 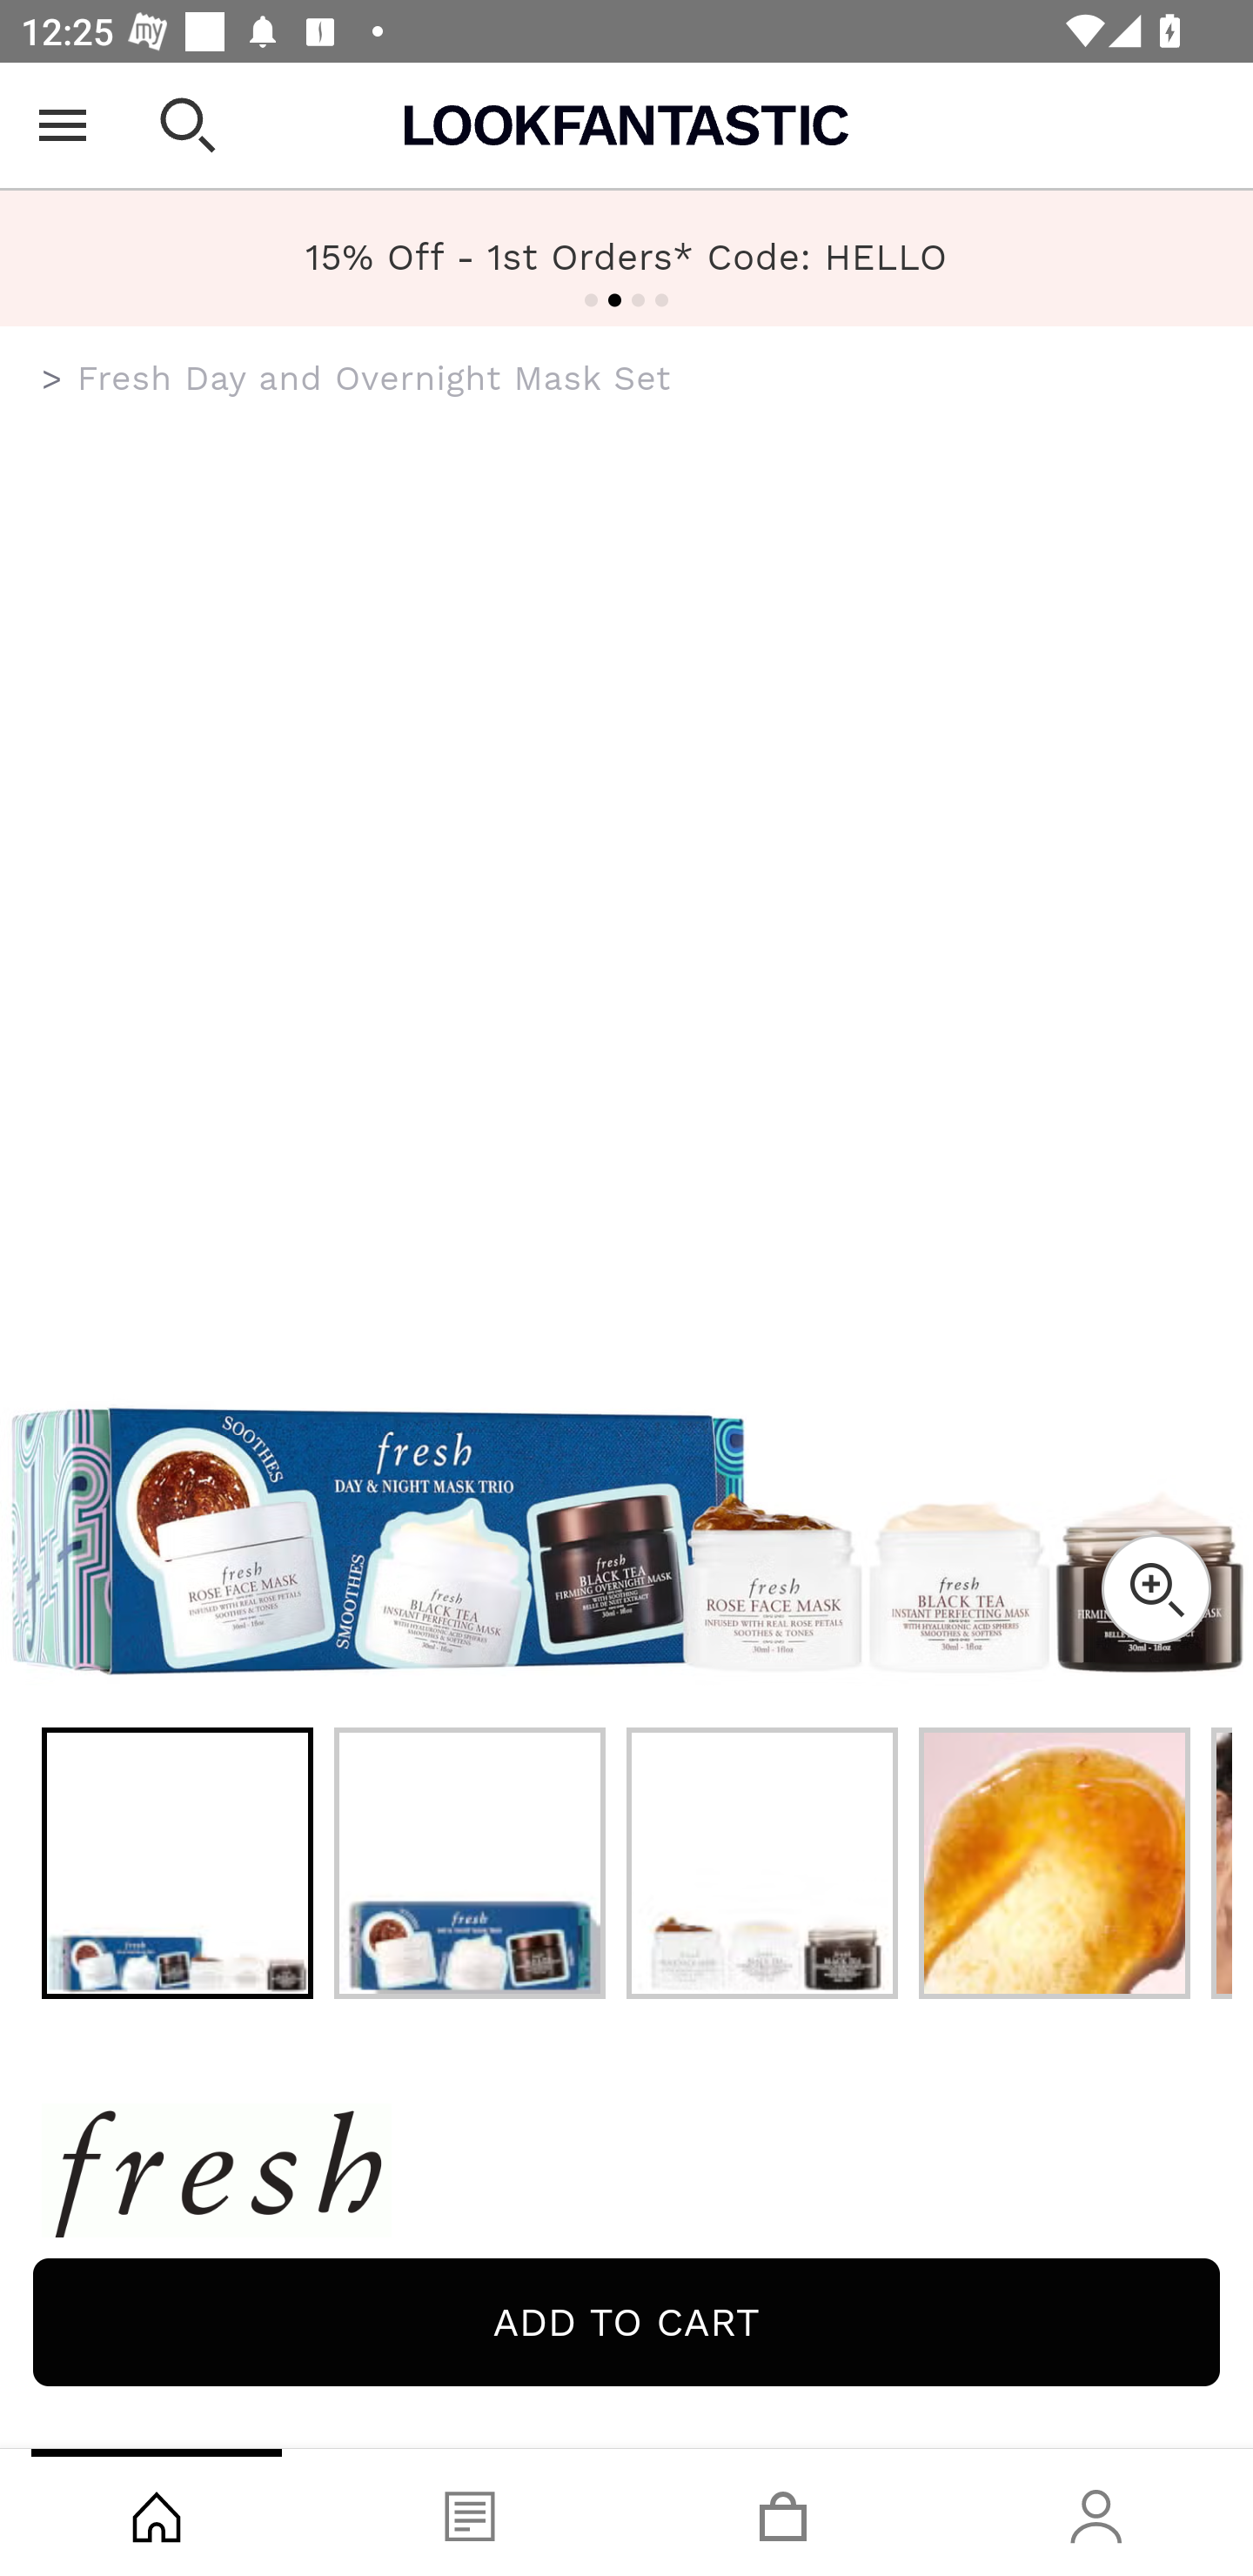 I want to click on Open Menu, so click(x=63, y=125).